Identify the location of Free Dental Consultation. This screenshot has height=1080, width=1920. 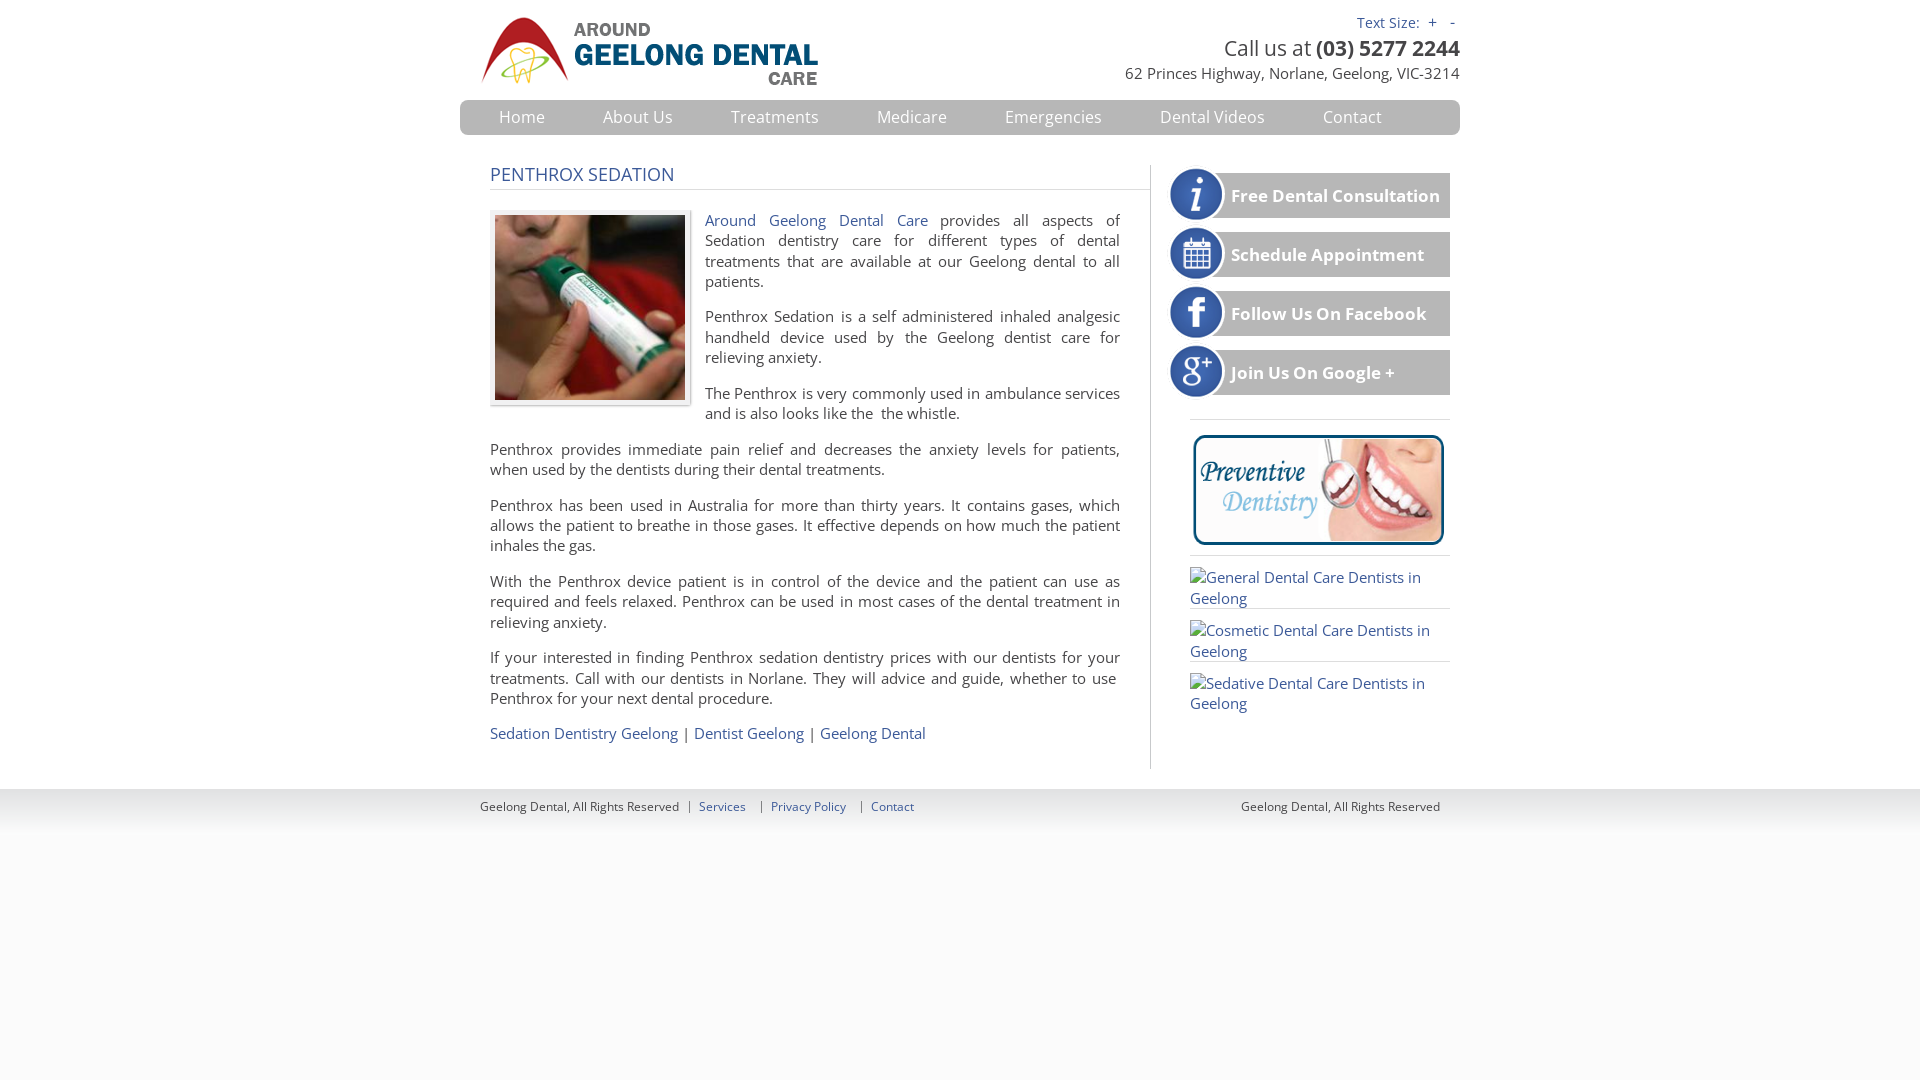
(1336, 196).